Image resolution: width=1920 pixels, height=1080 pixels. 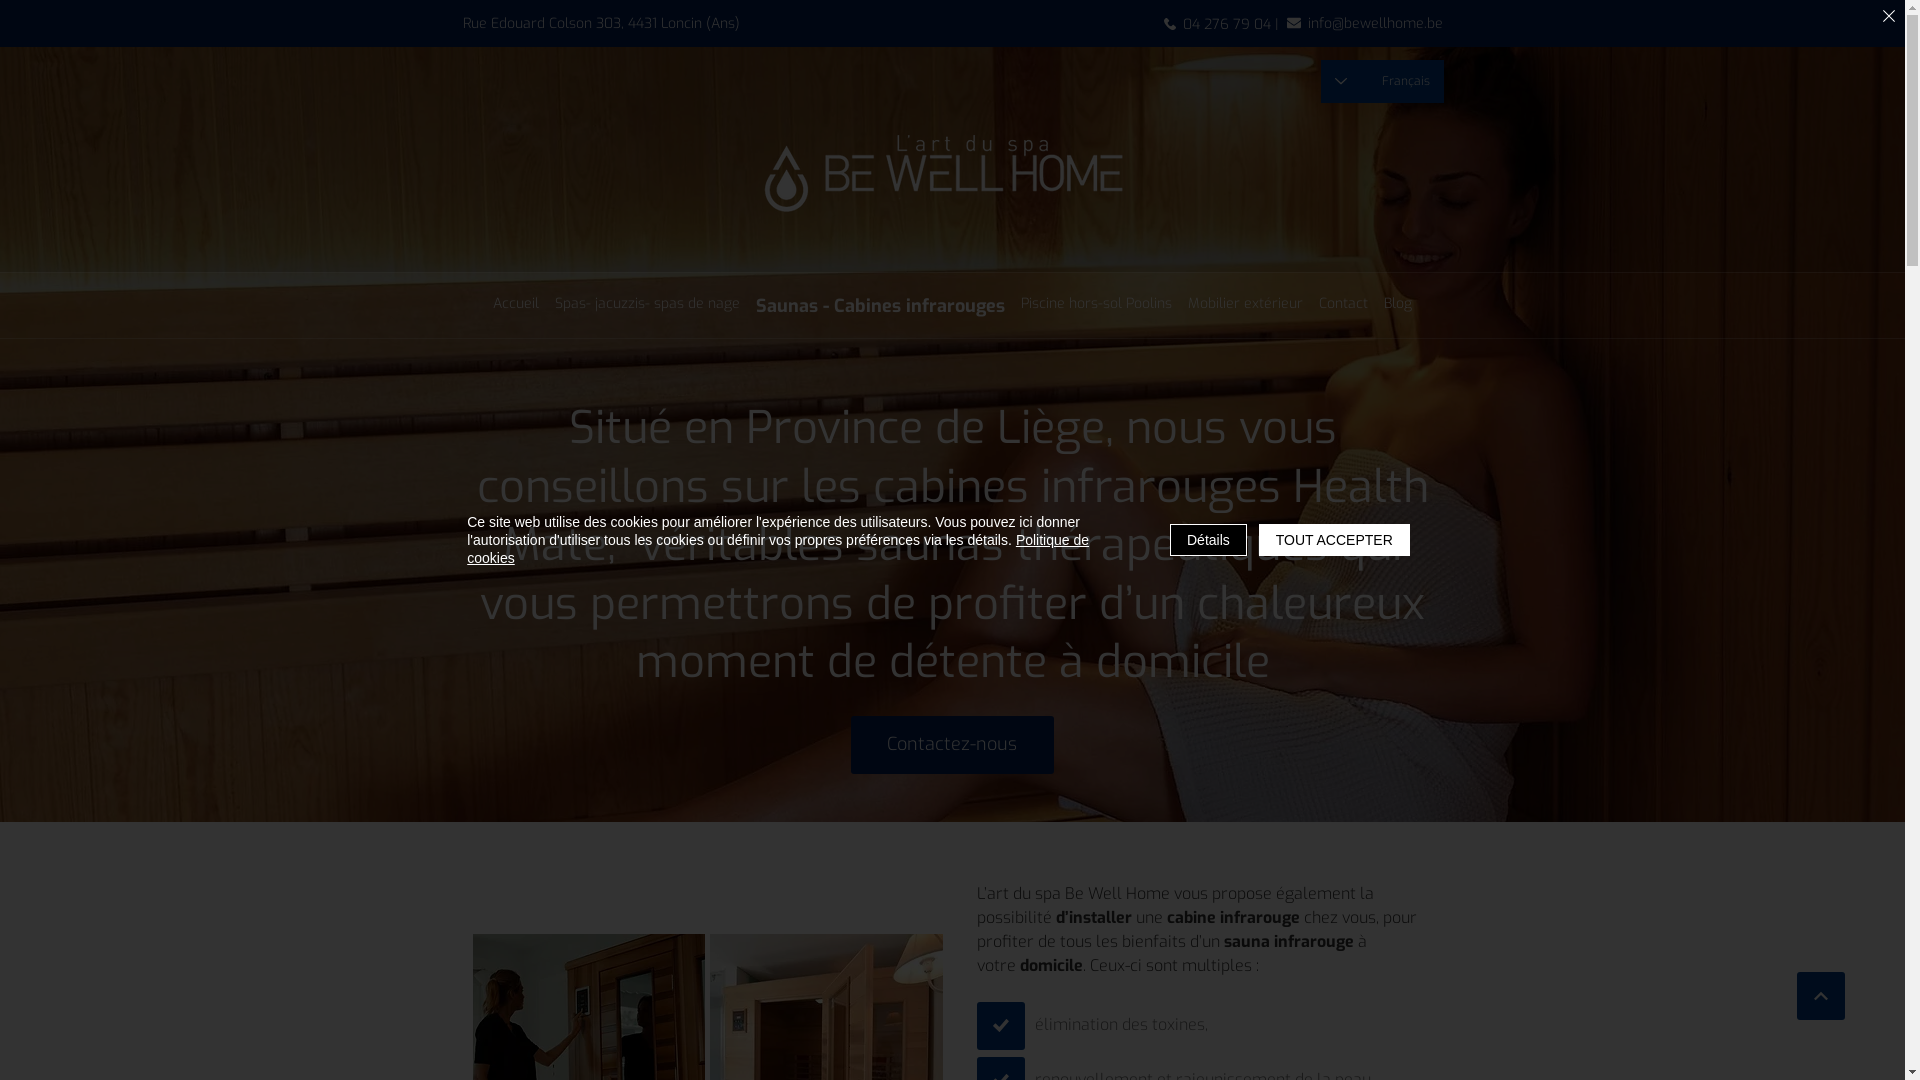 I want to click on Spas- jacuzzis- spas de nage, so click(x=648, y=304).